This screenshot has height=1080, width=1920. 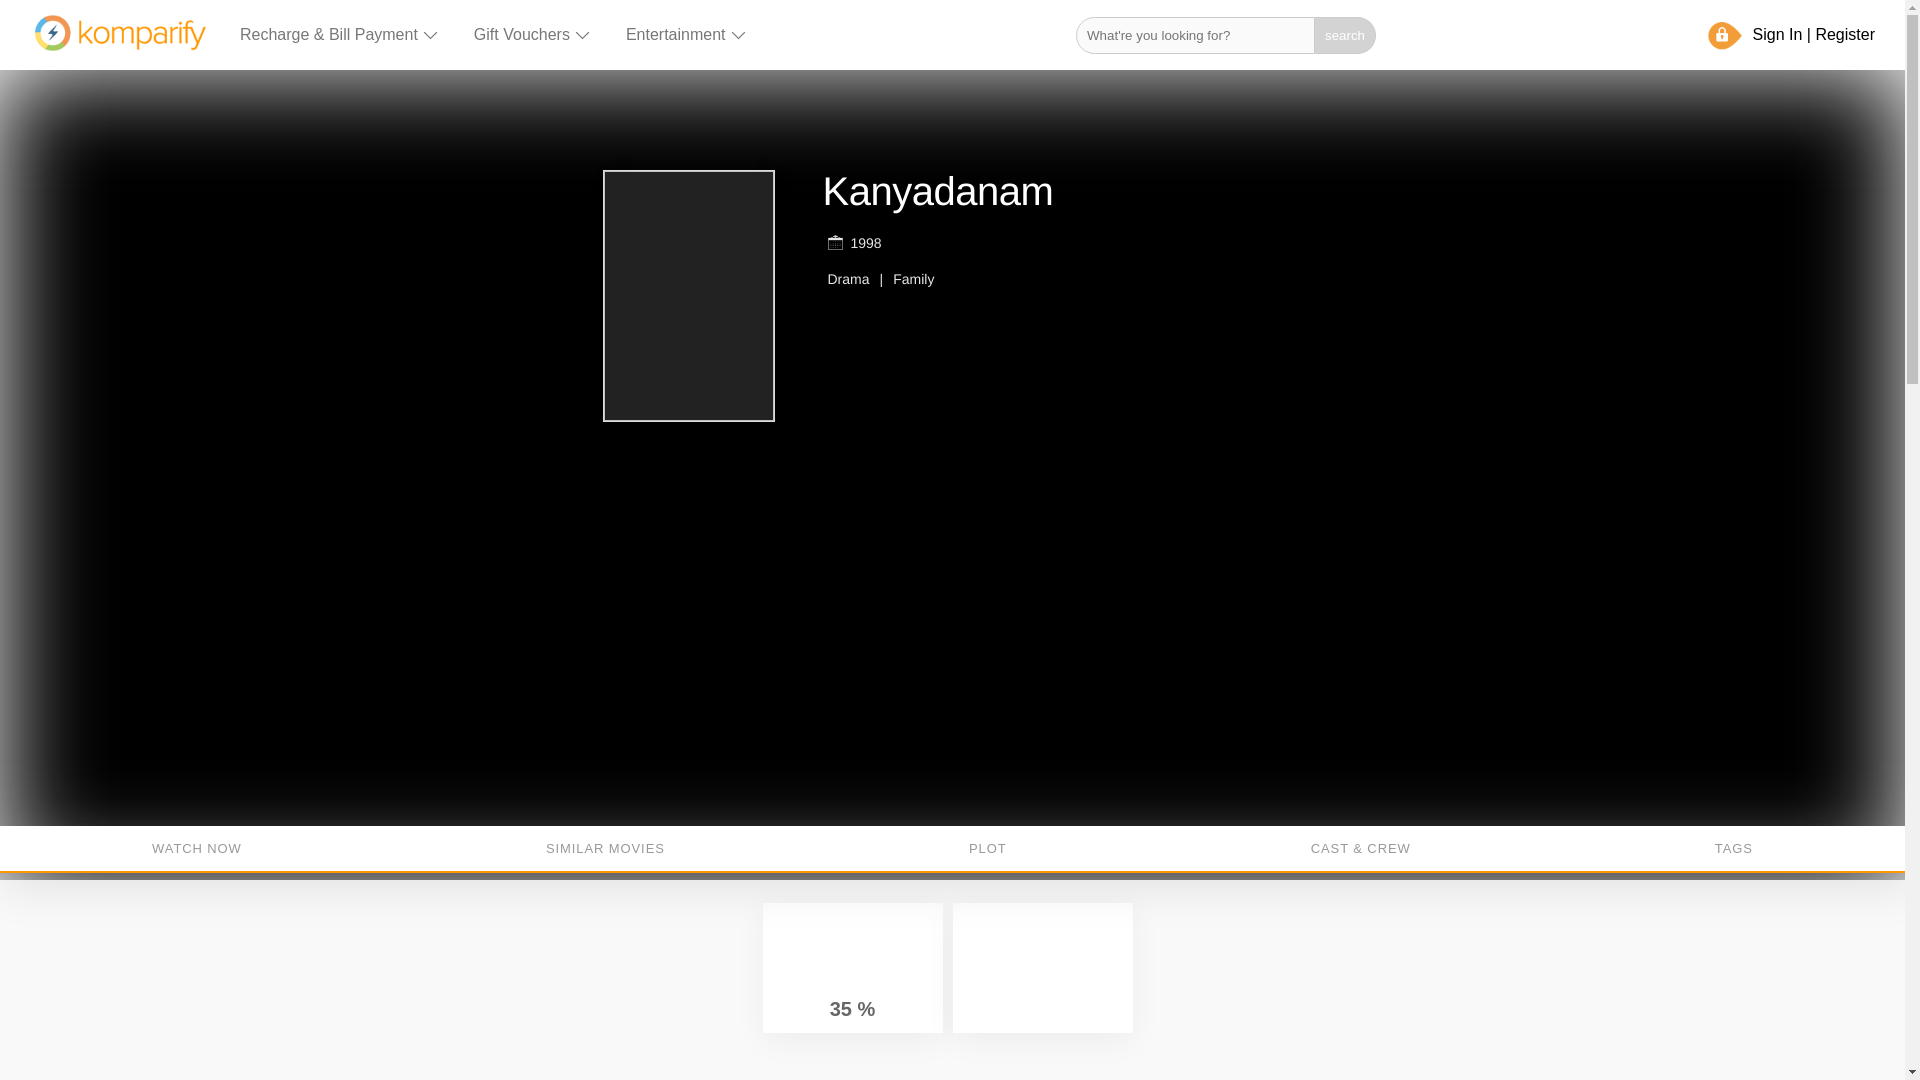 I want to click on Entertainment, so click(x=686, y=34).